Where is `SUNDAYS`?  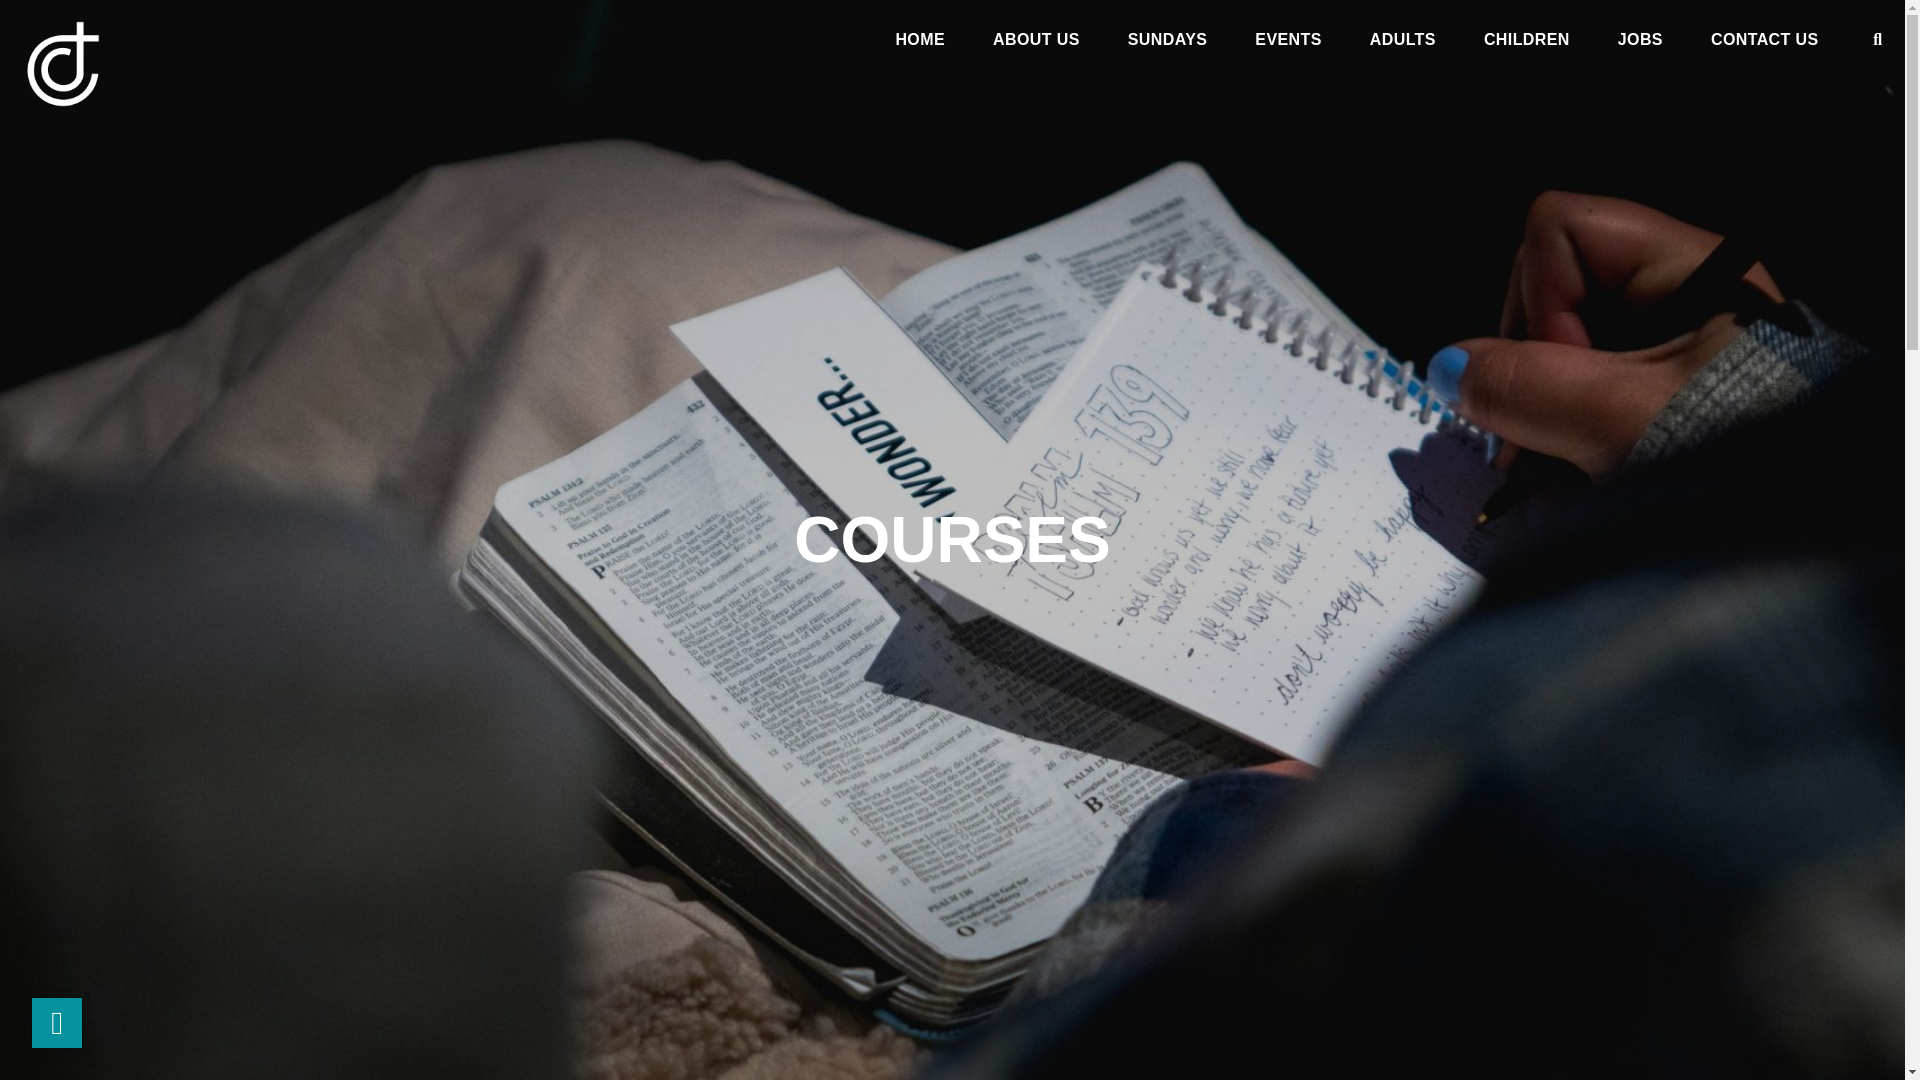 SUNDAYS is located at coordinates (1168, 44).